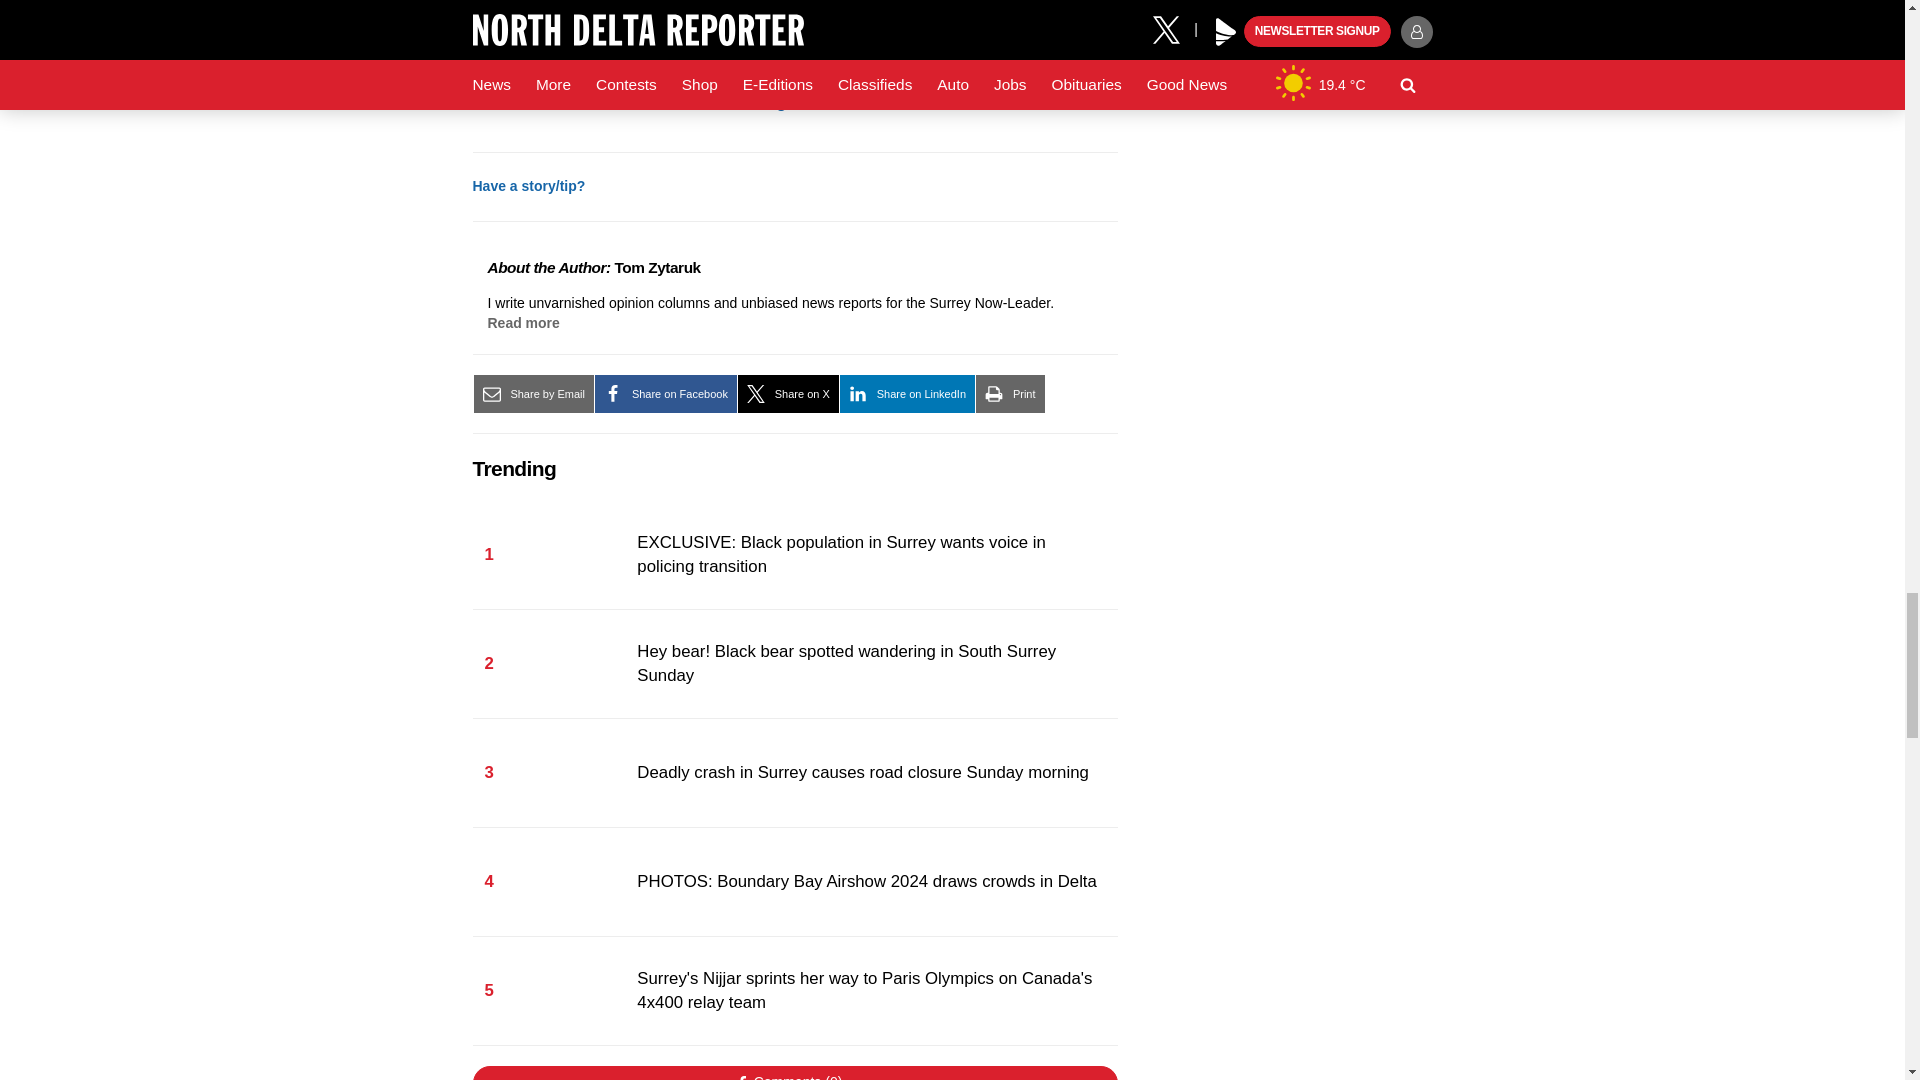 This screenshot has height=1080, width=1920. I want to click on Show Comments, so click(794, 1072).